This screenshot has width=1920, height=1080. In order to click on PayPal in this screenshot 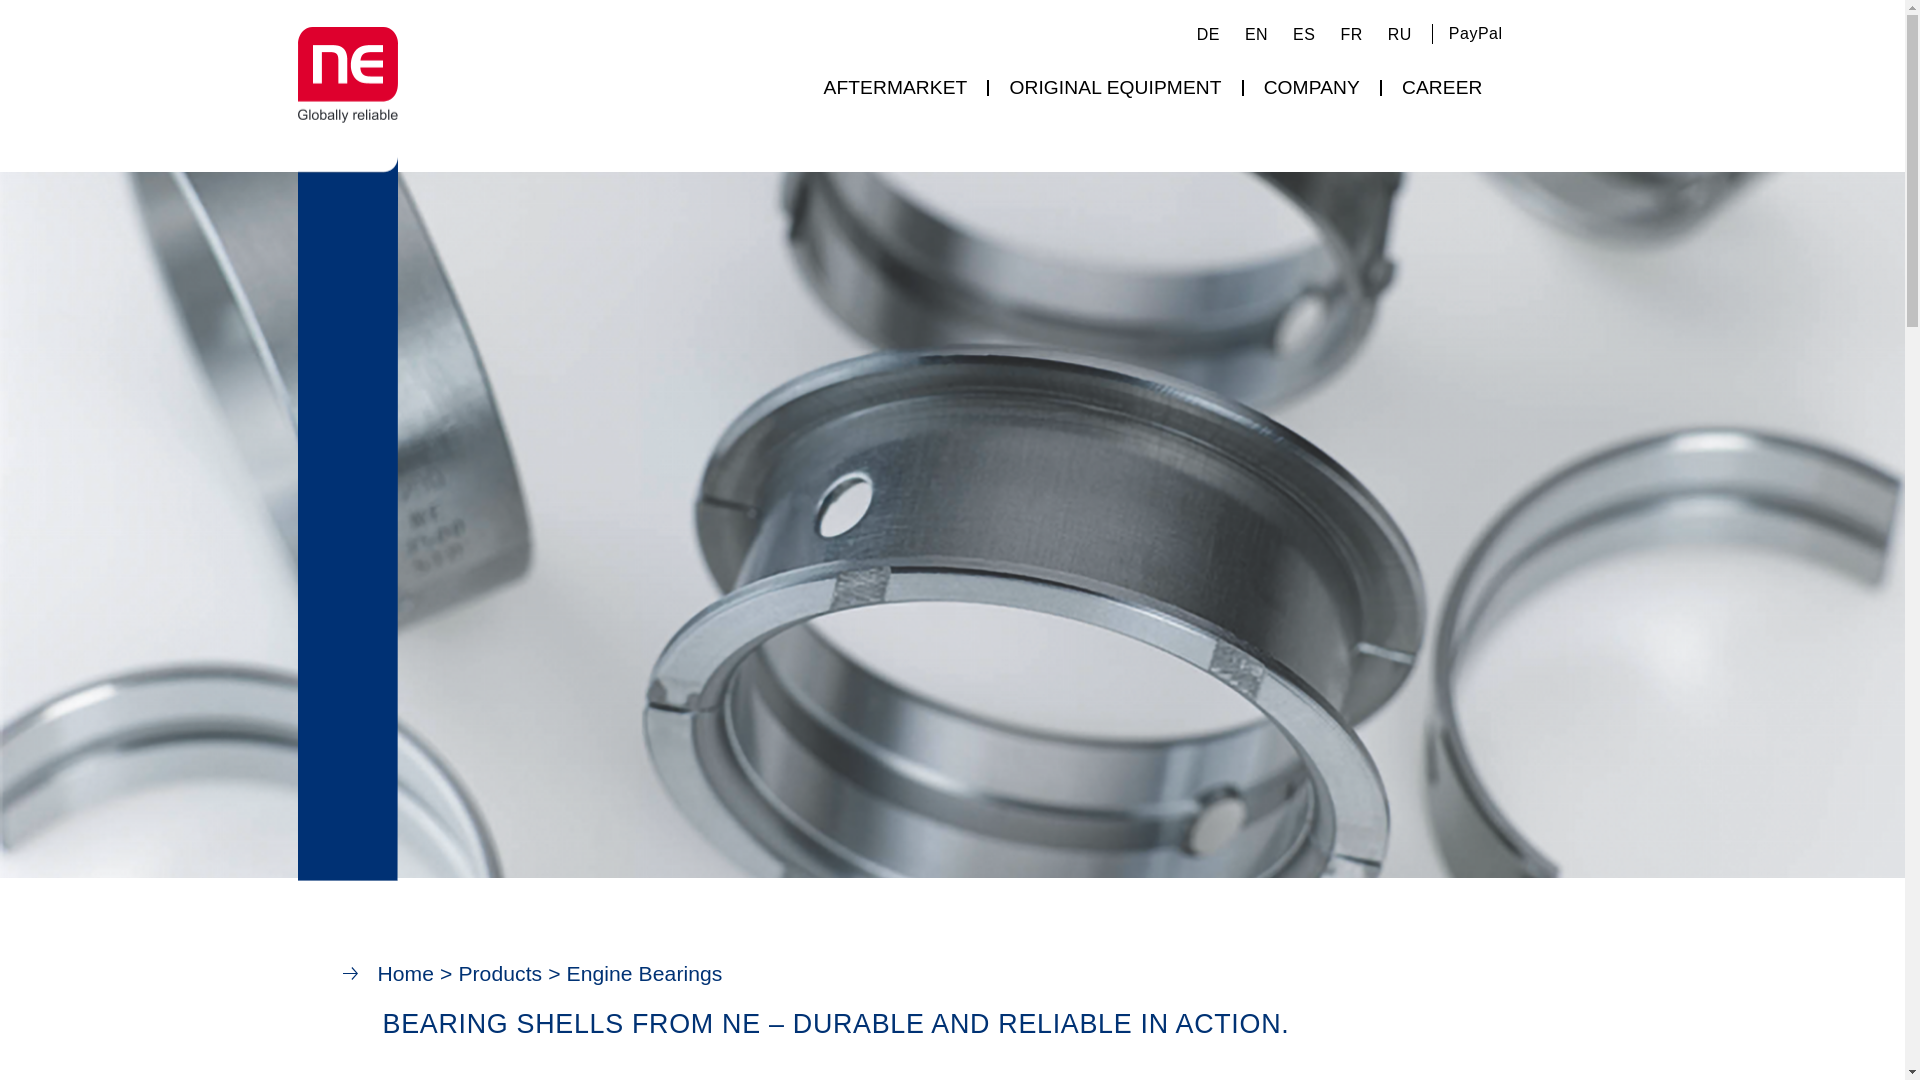, I will do `click(1476, 33)`.